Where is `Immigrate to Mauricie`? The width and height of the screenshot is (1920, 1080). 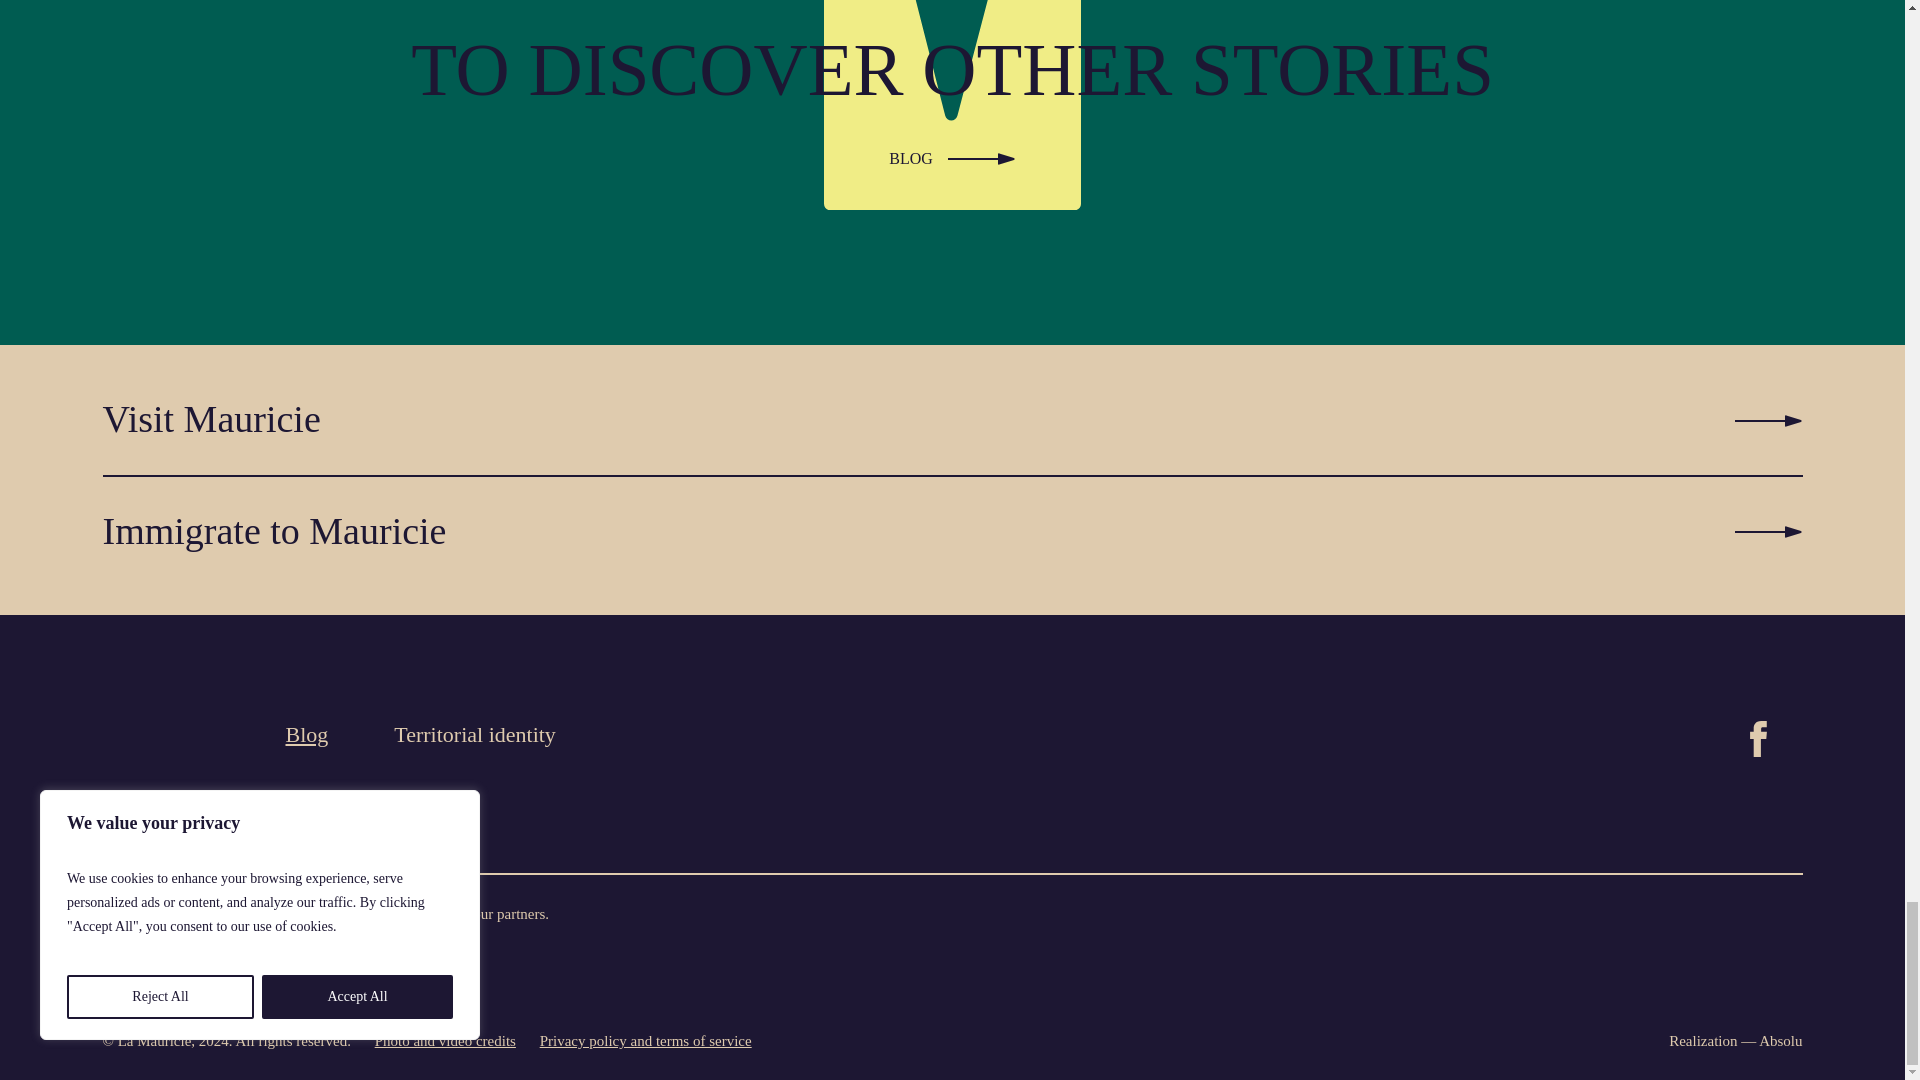
Immigrate to Mauricie is located at coordinates (952, 531).